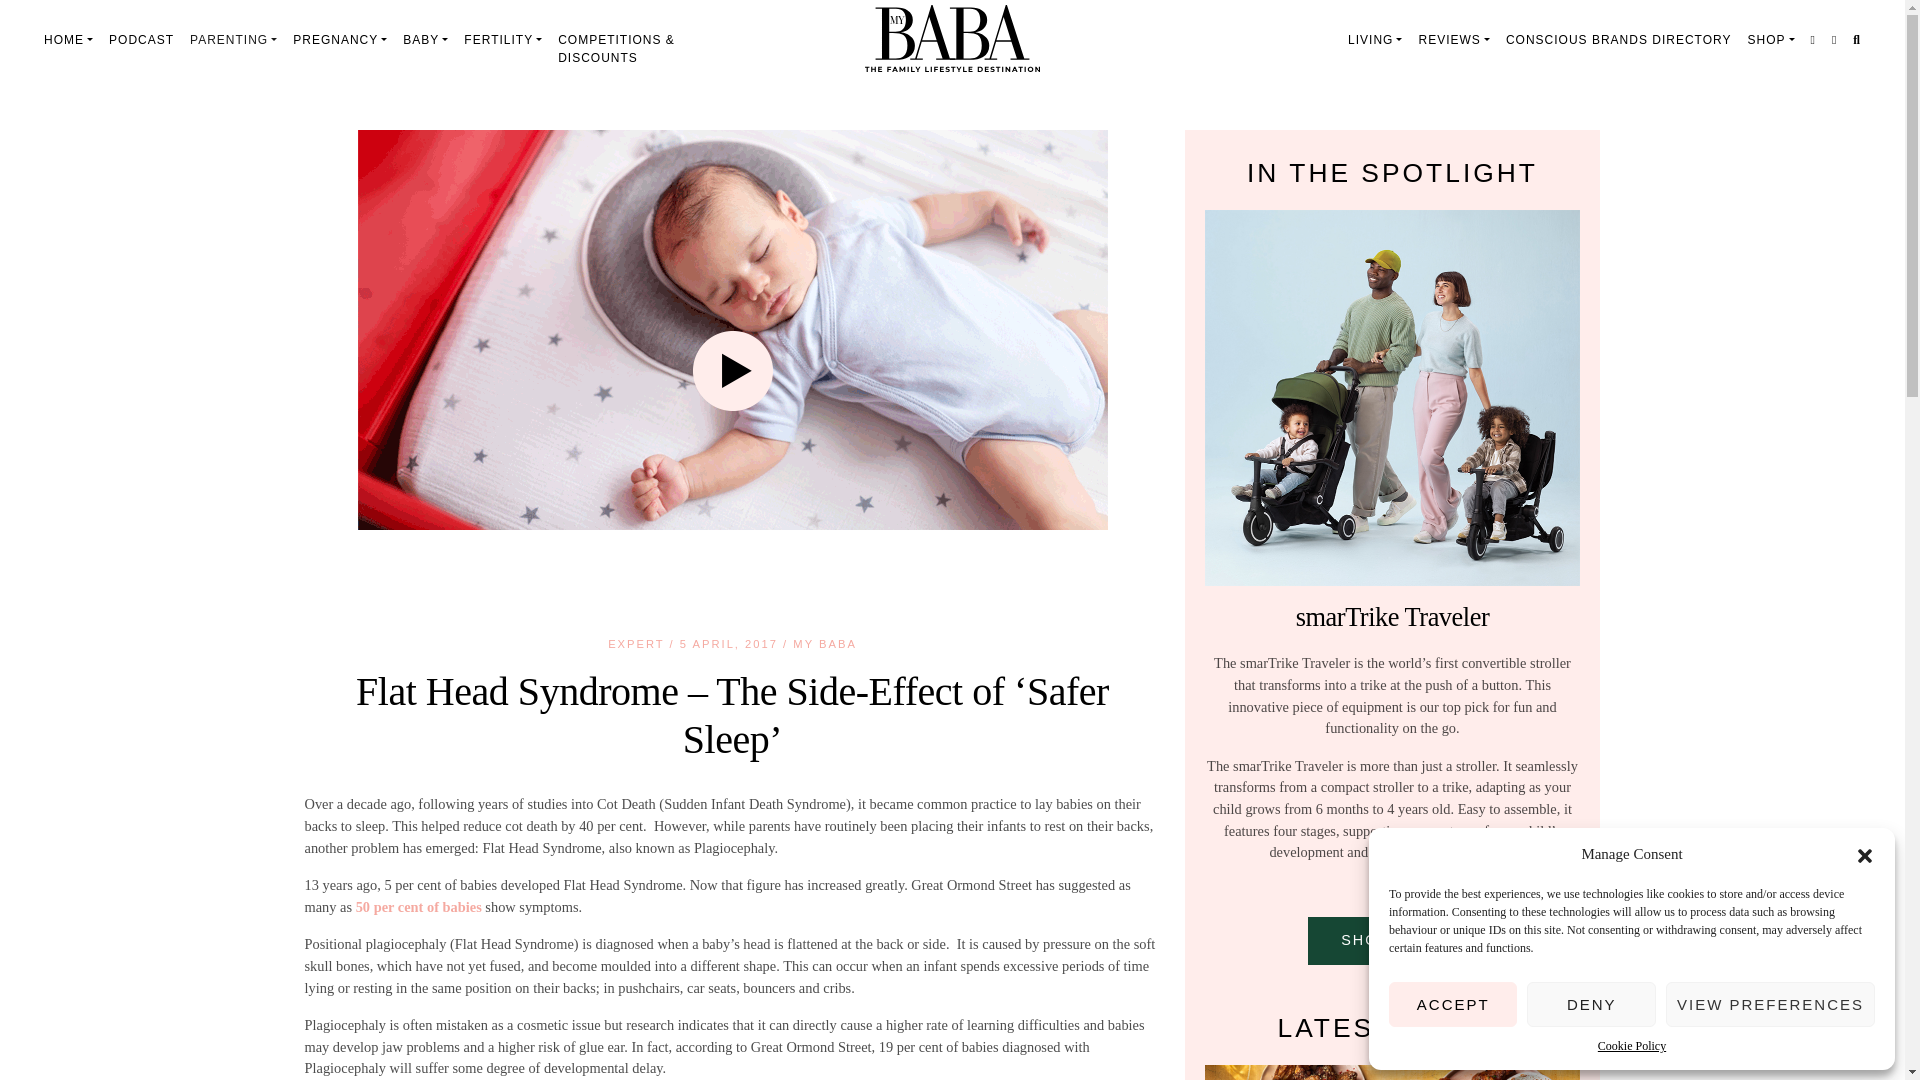  I want to click on HOME, so click(68, 40).